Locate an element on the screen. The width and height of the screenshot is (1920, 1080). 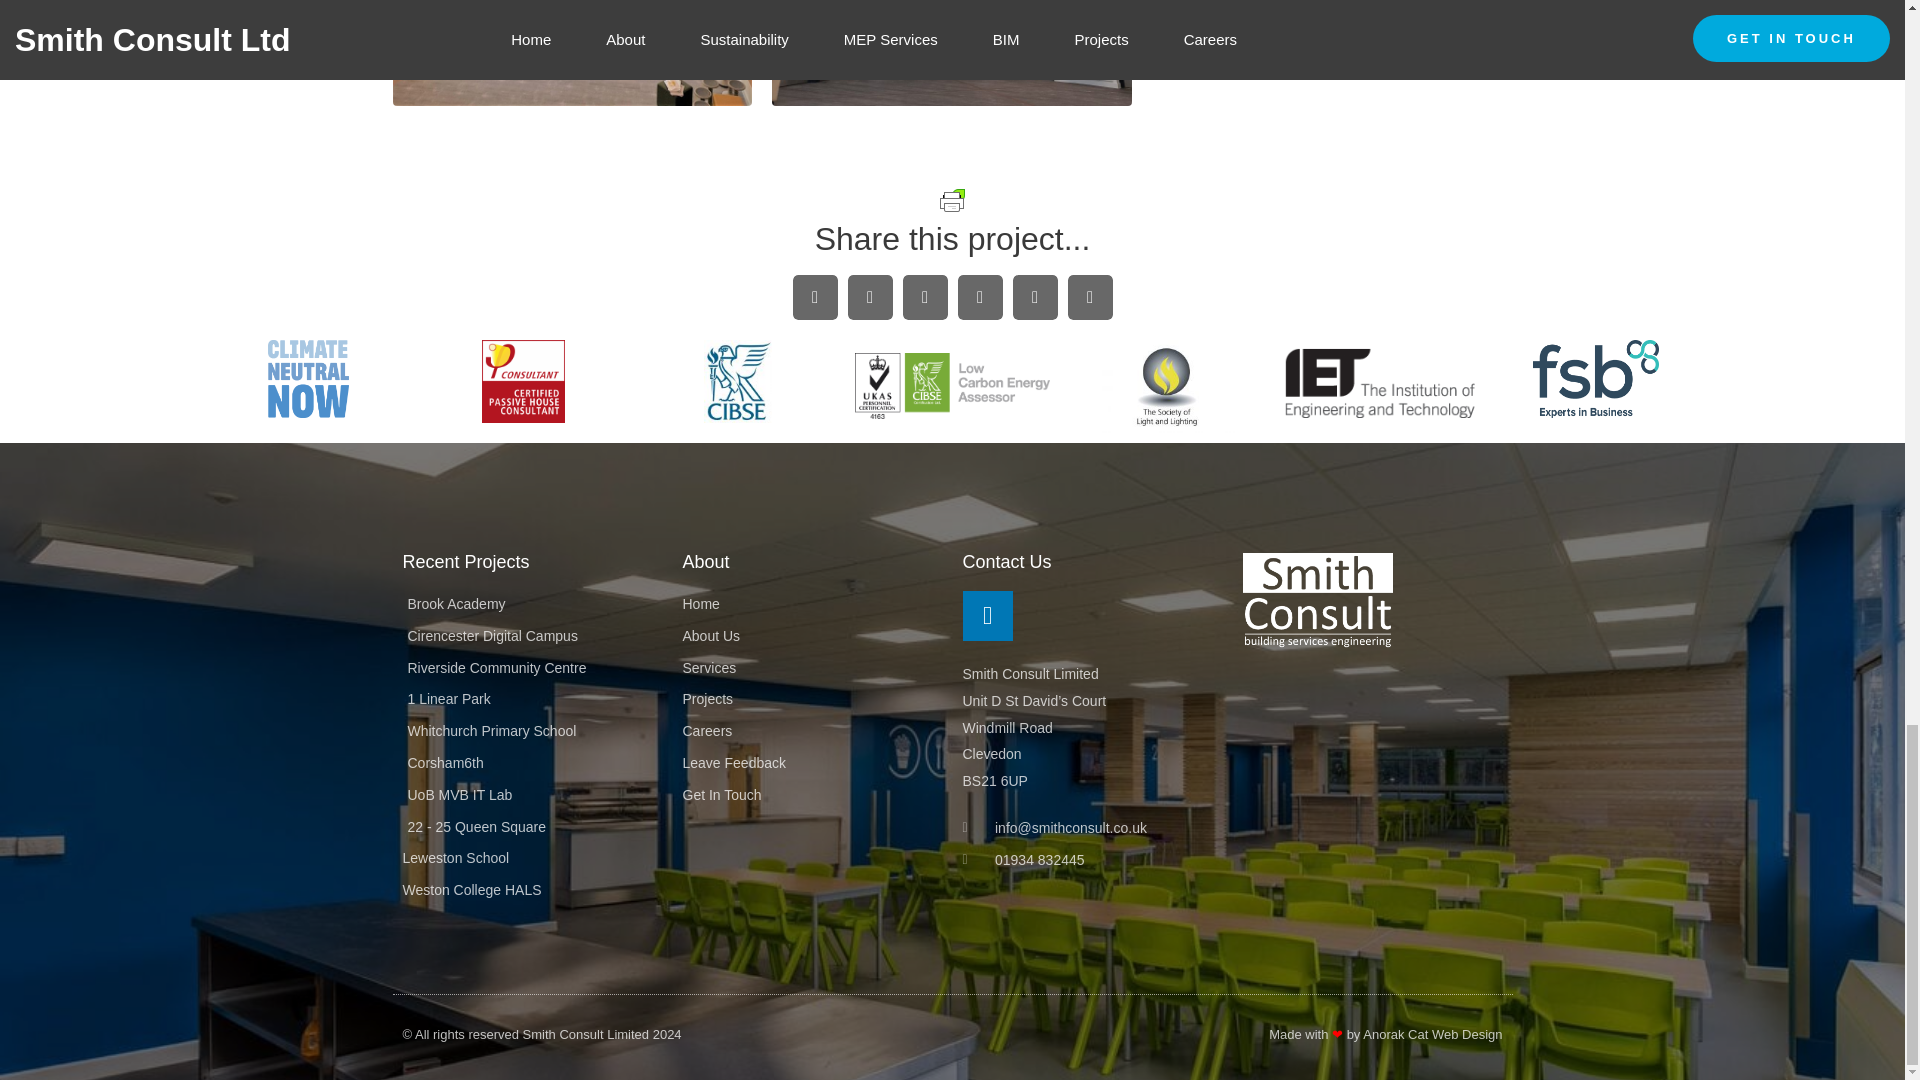
ietlogo is located at coordinates (1381, 382).